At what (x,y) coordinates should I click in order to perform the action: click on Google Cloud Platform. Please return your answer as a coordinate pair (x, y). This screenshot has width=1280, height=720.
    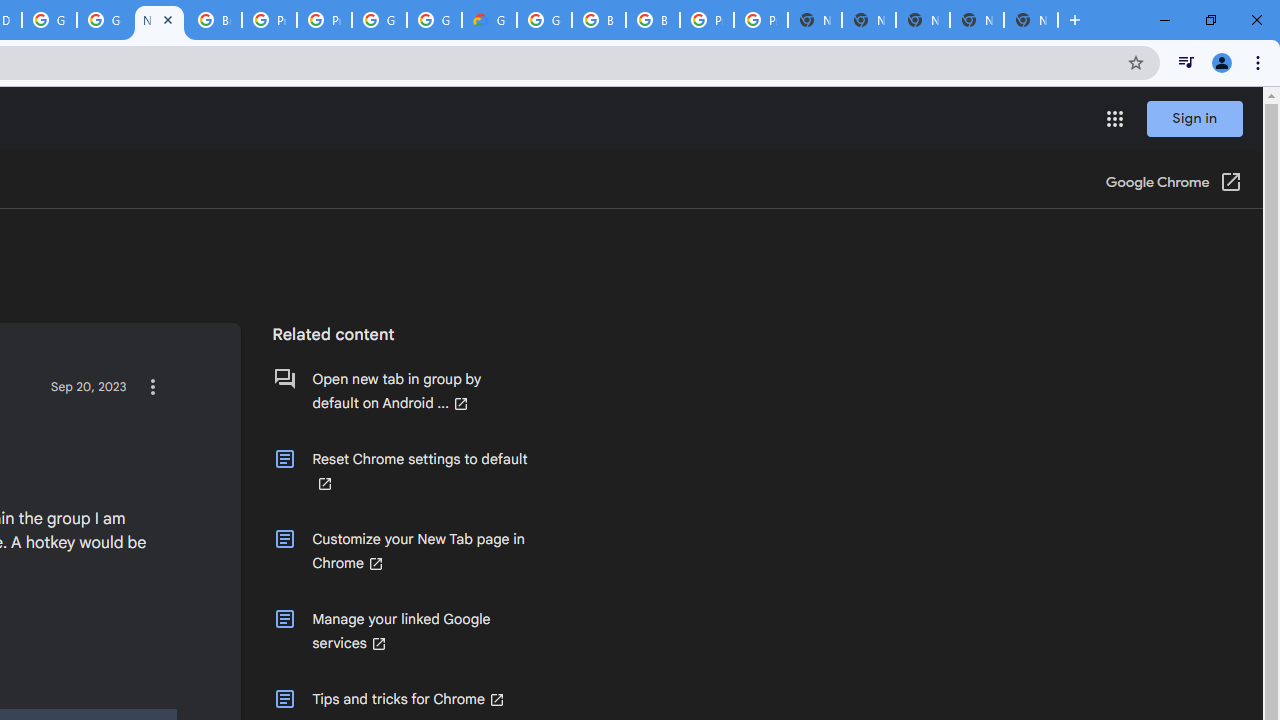
    Looking at the image, I should click on (48, 20).